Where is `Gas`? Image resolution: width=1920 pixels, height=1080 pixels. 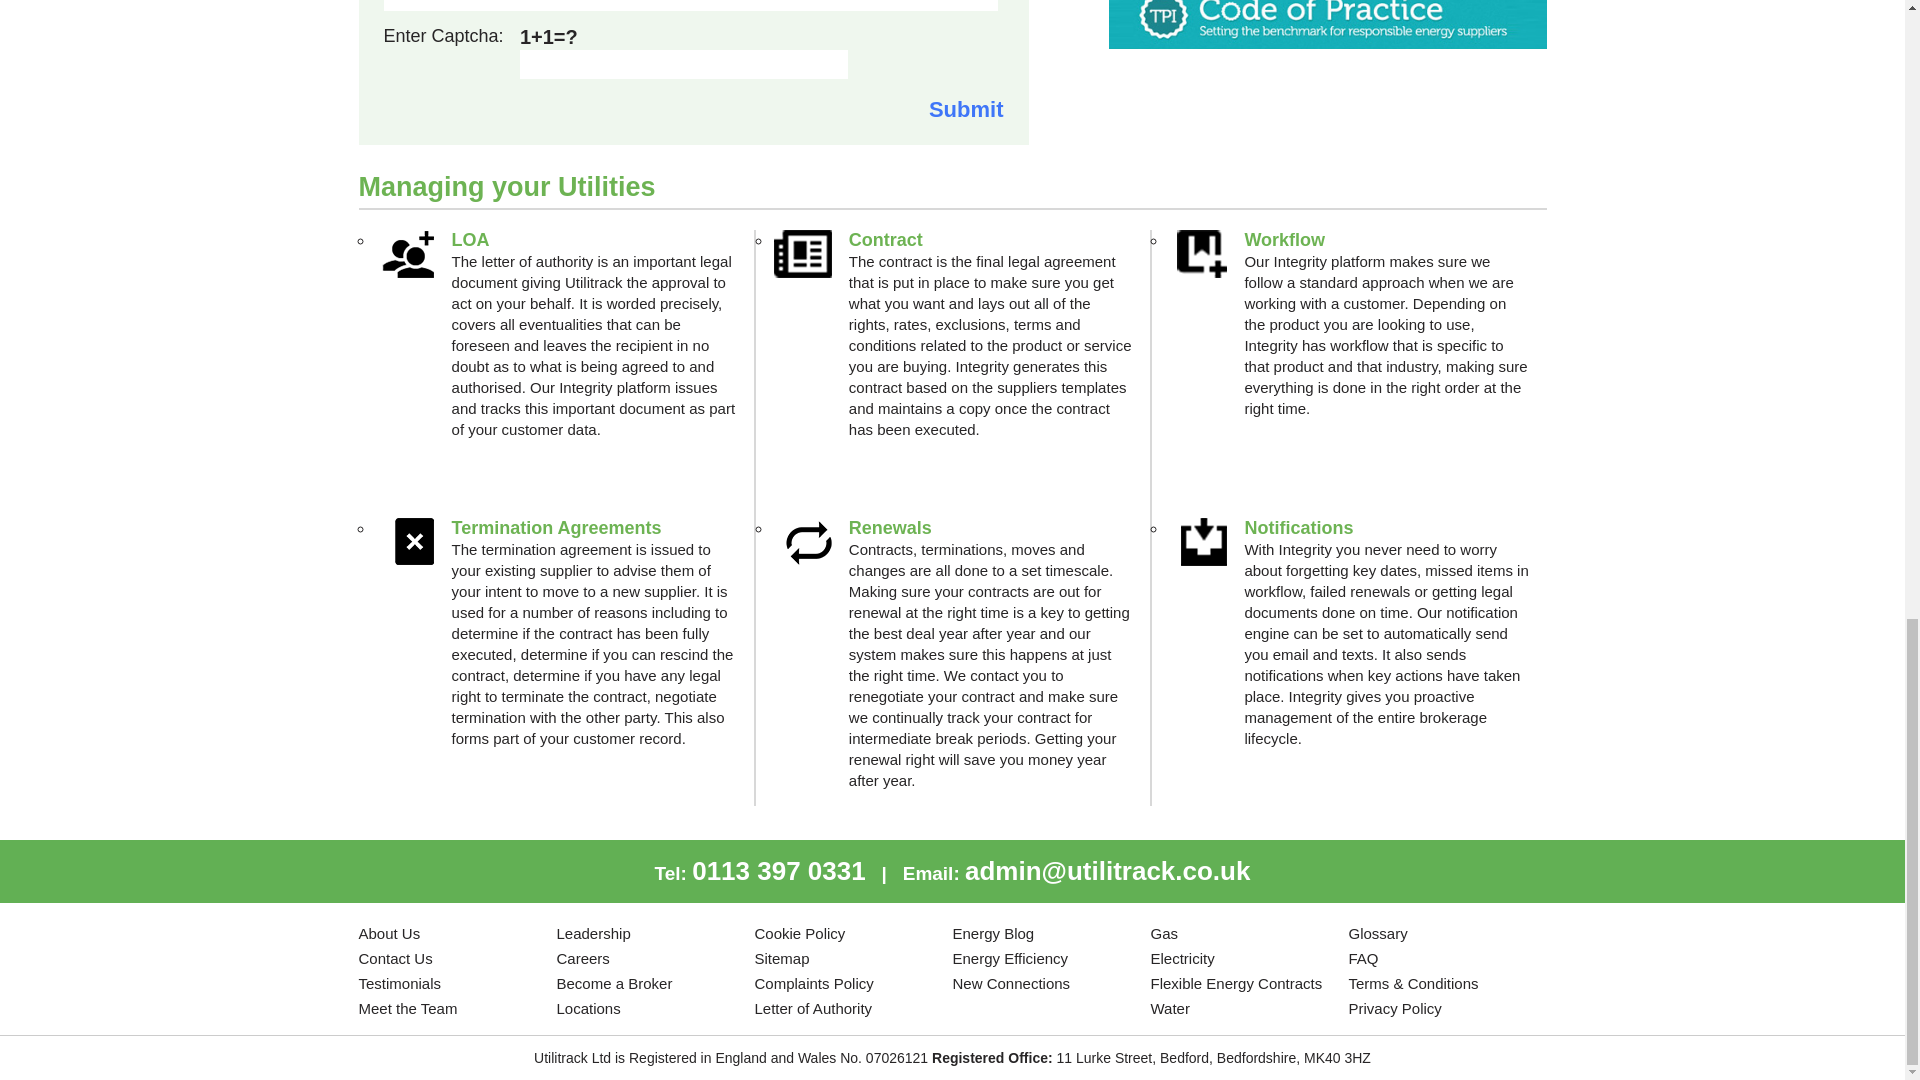
Gas is located at coordinates (1164, 932).